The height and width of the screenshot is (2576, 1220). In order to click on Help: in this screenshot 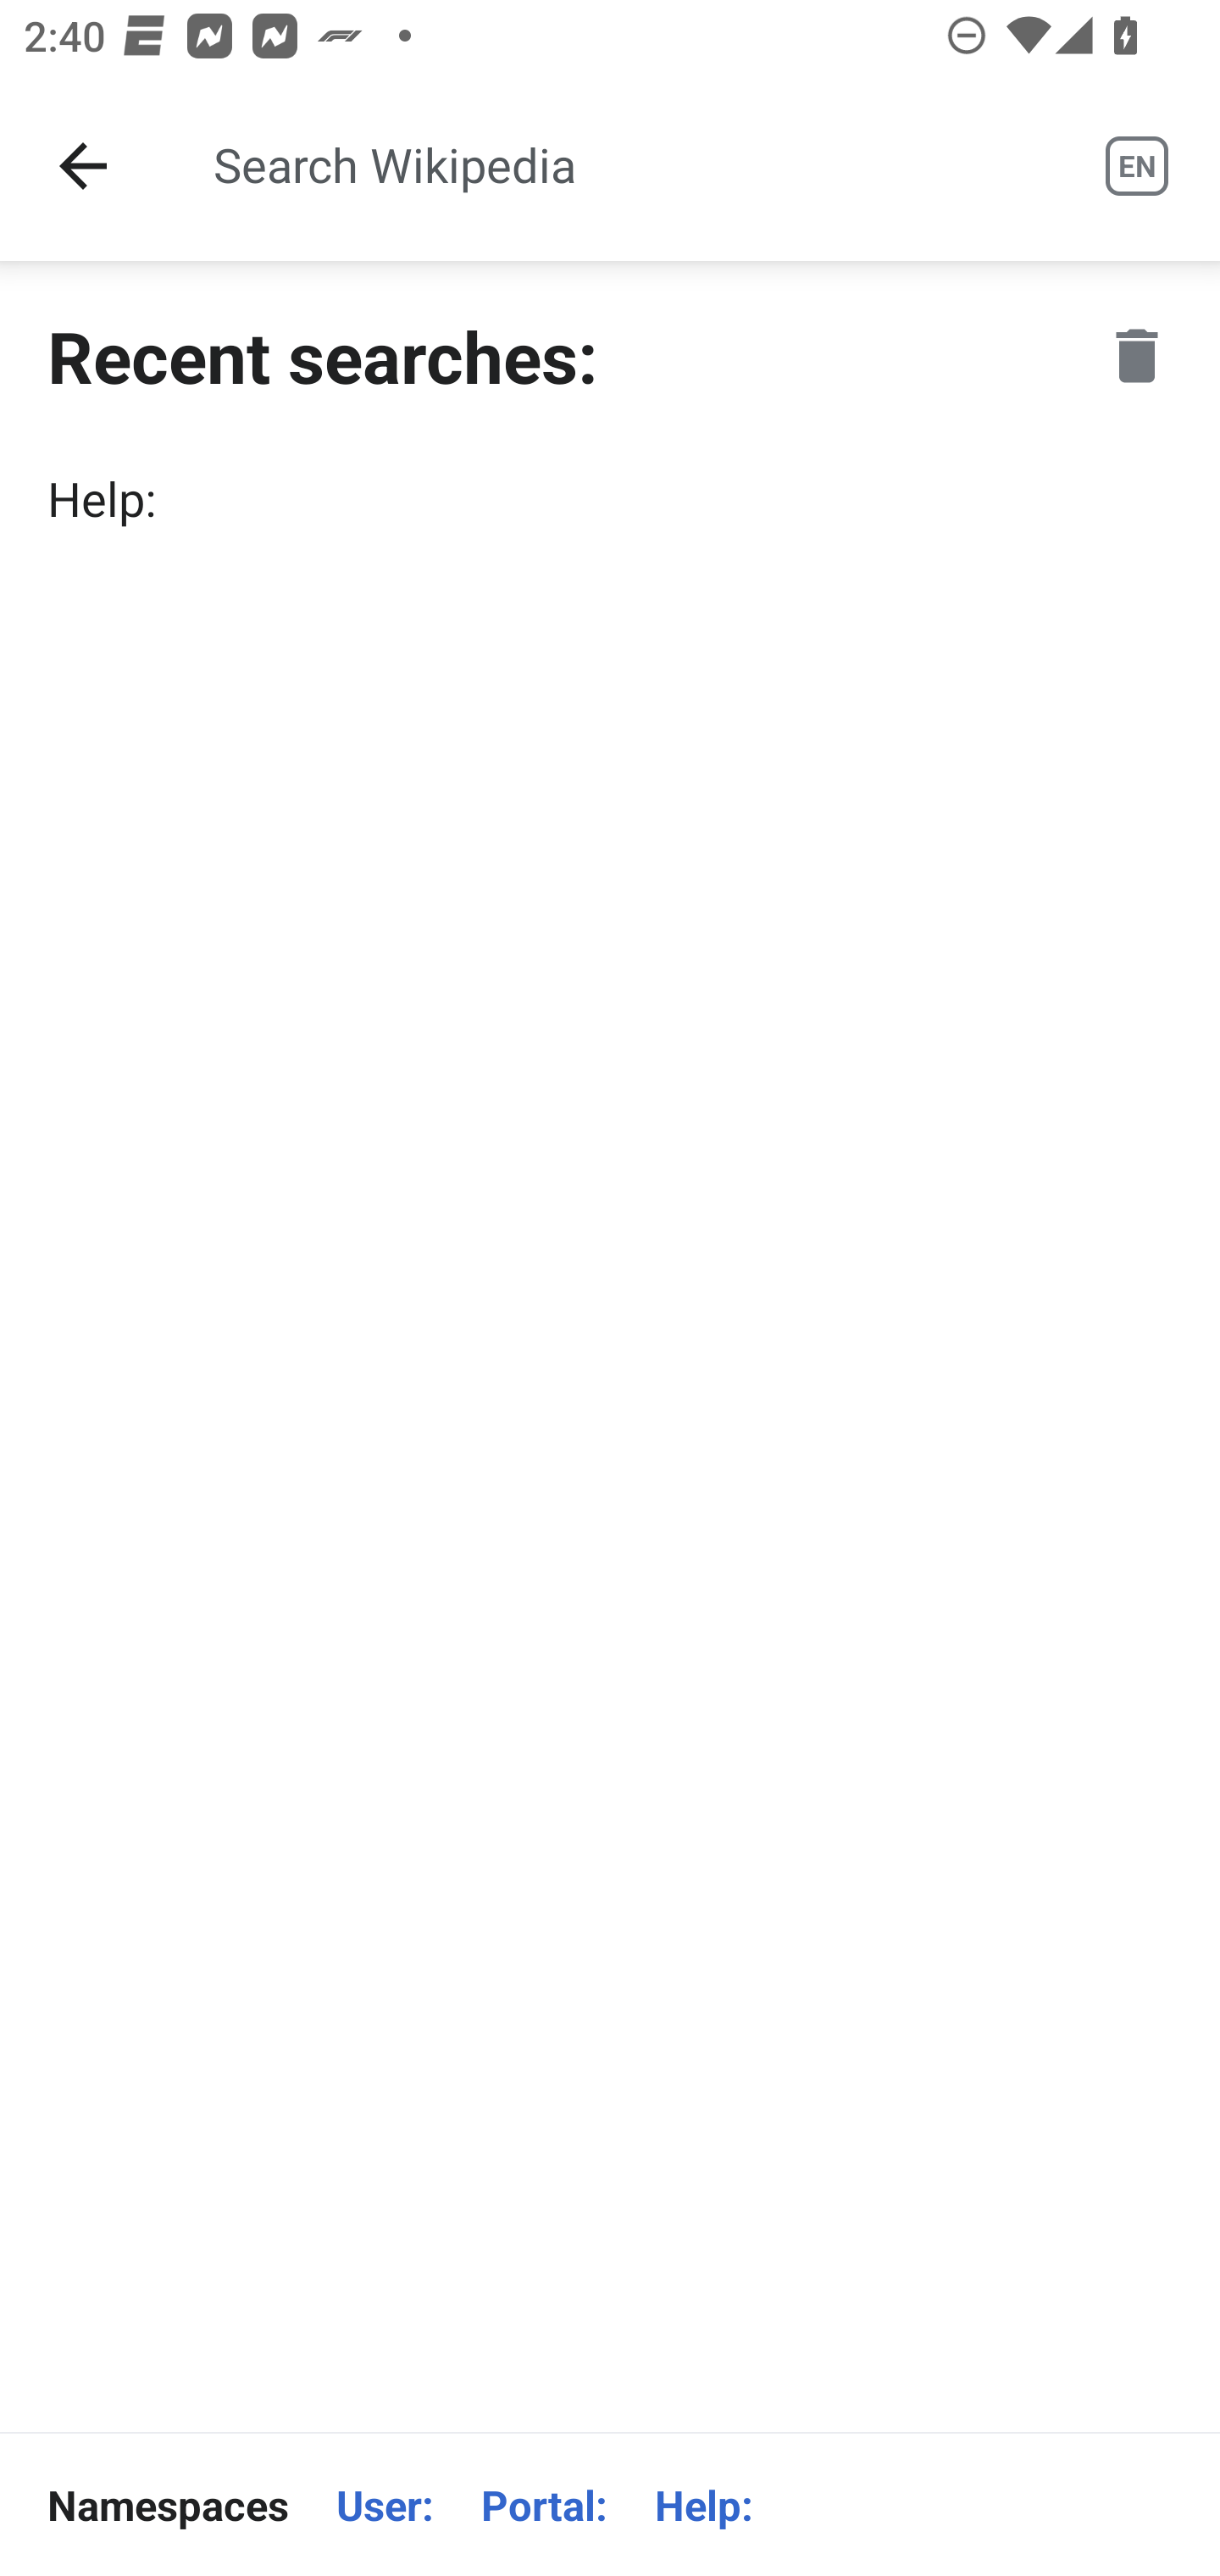, I will do `click(703, 2505)`.